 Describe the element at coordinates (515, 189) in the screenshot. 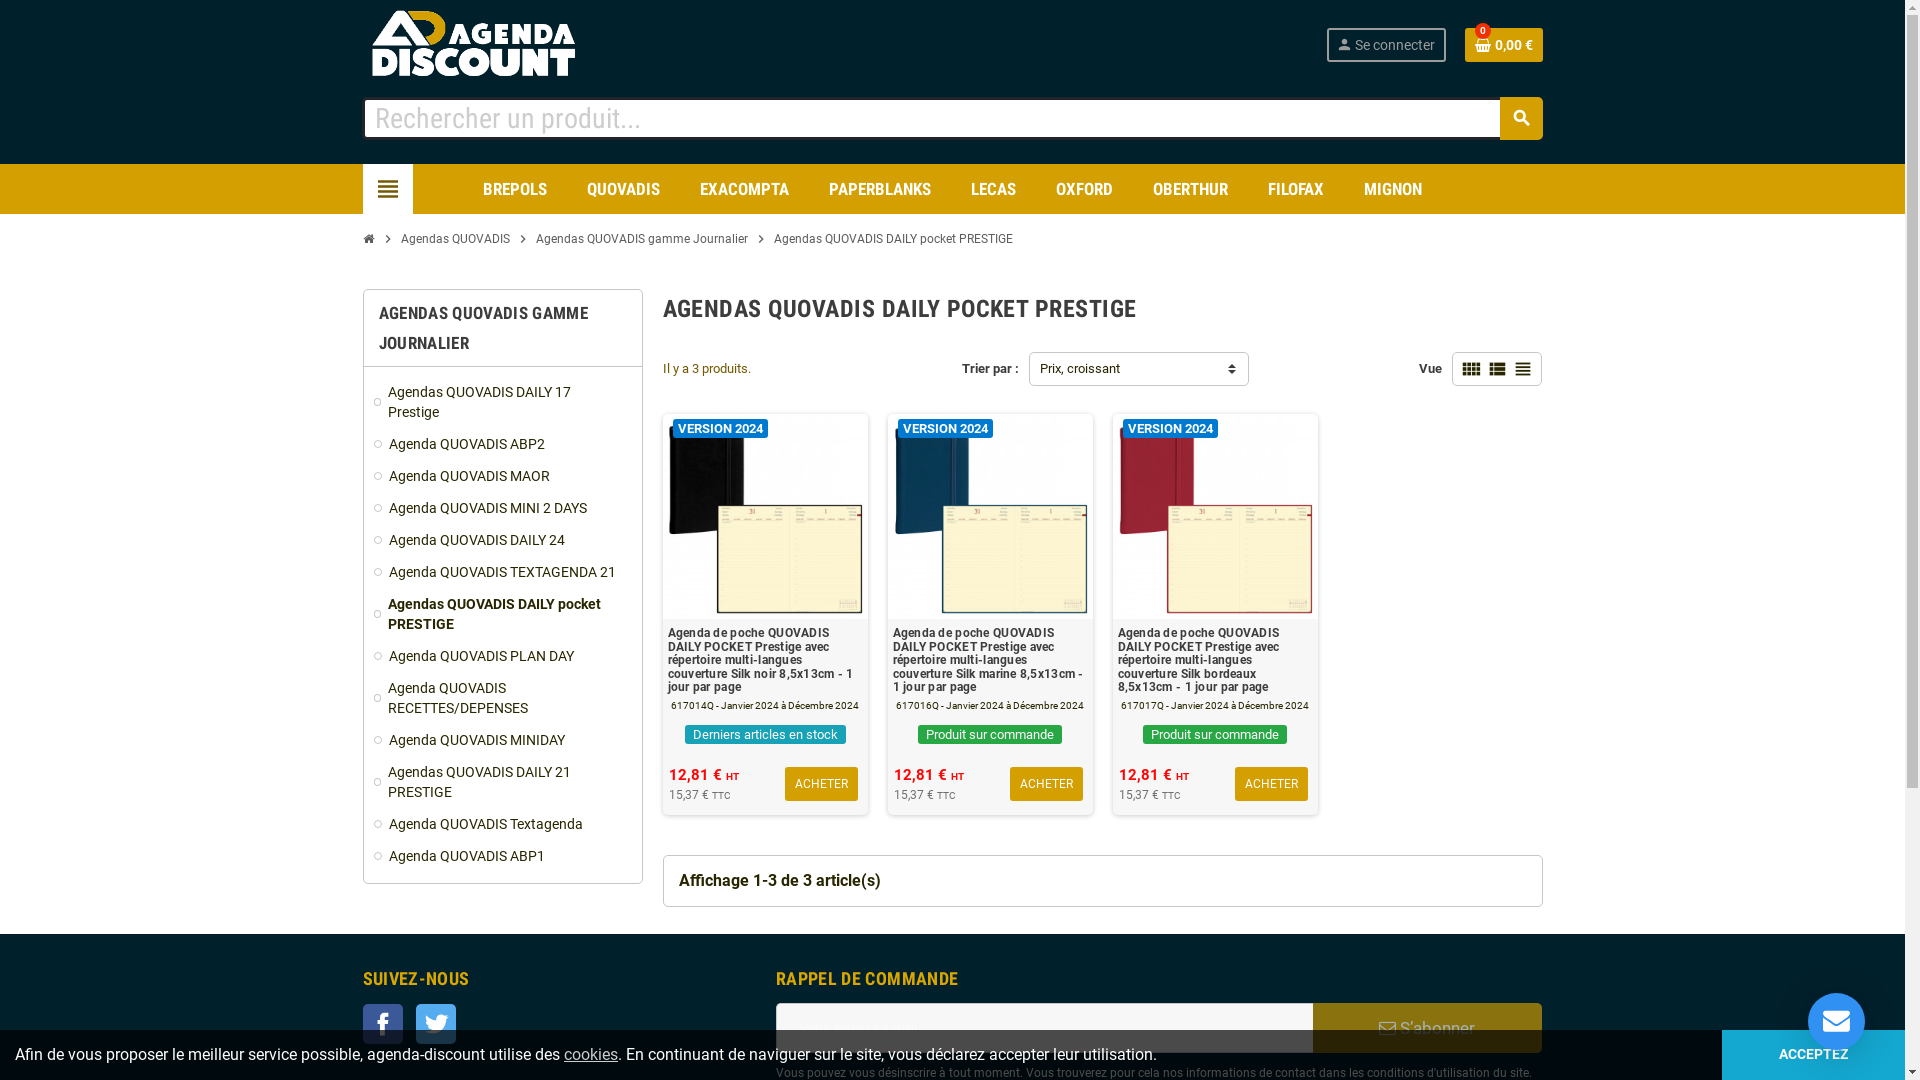

I see `BREPOLS` at that location.